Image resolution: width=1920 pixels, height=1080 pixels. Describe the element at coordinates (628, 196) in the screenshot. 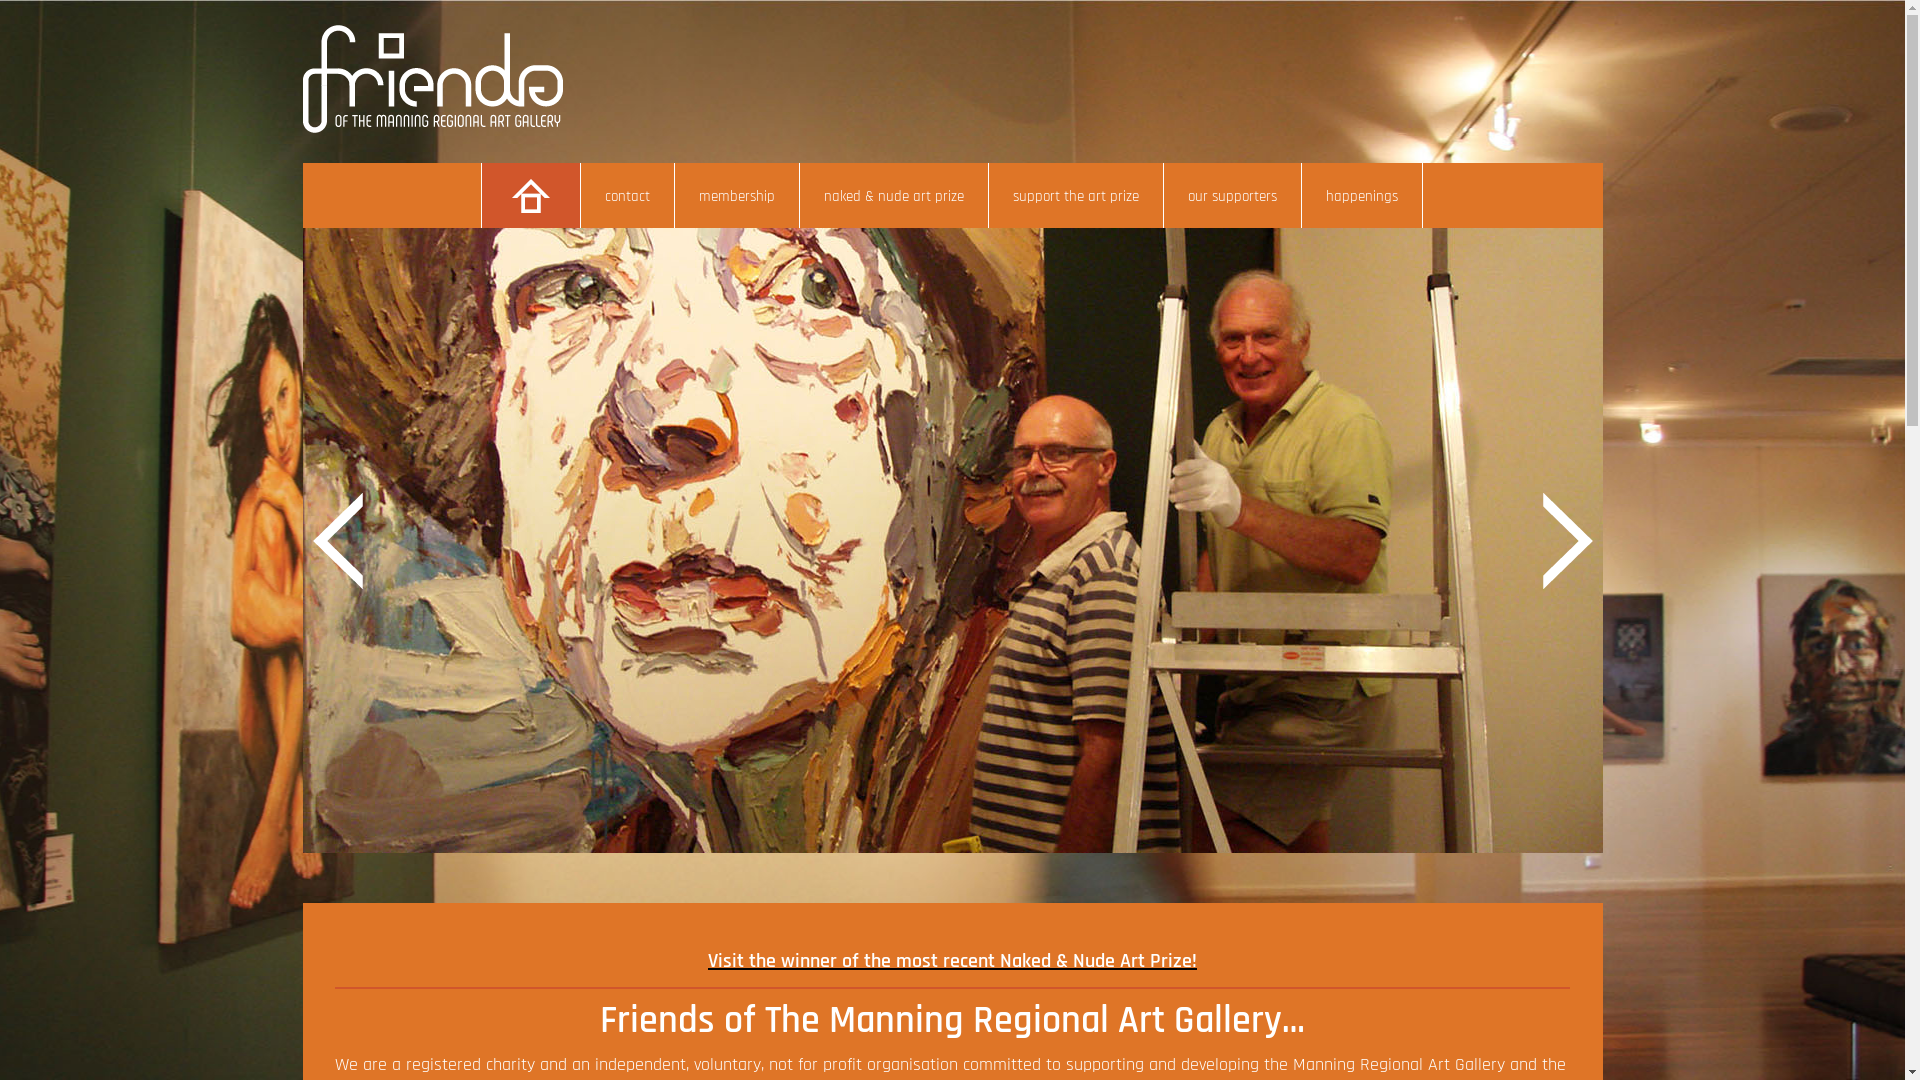

I see `contact` at that location.